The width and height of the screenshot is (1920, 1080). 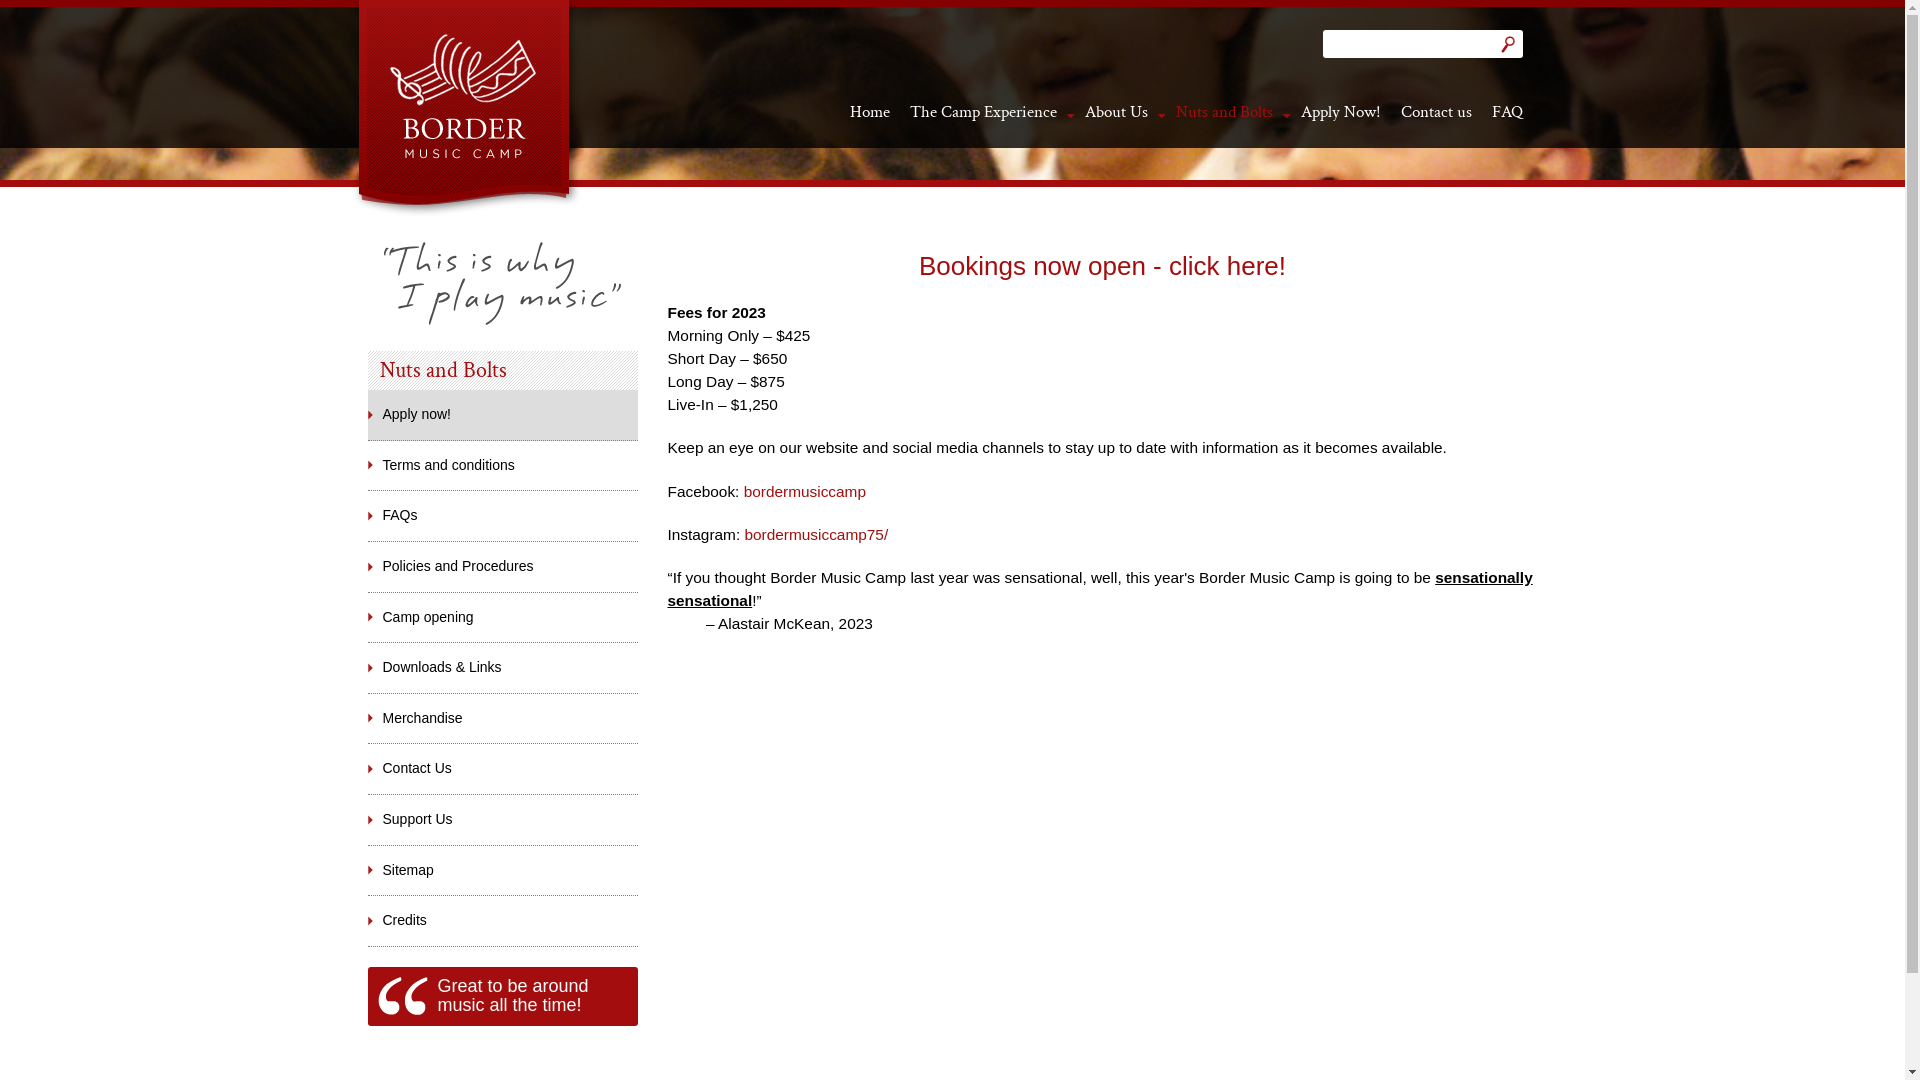 I want to click on Support Us, so click(x=503, y=820).